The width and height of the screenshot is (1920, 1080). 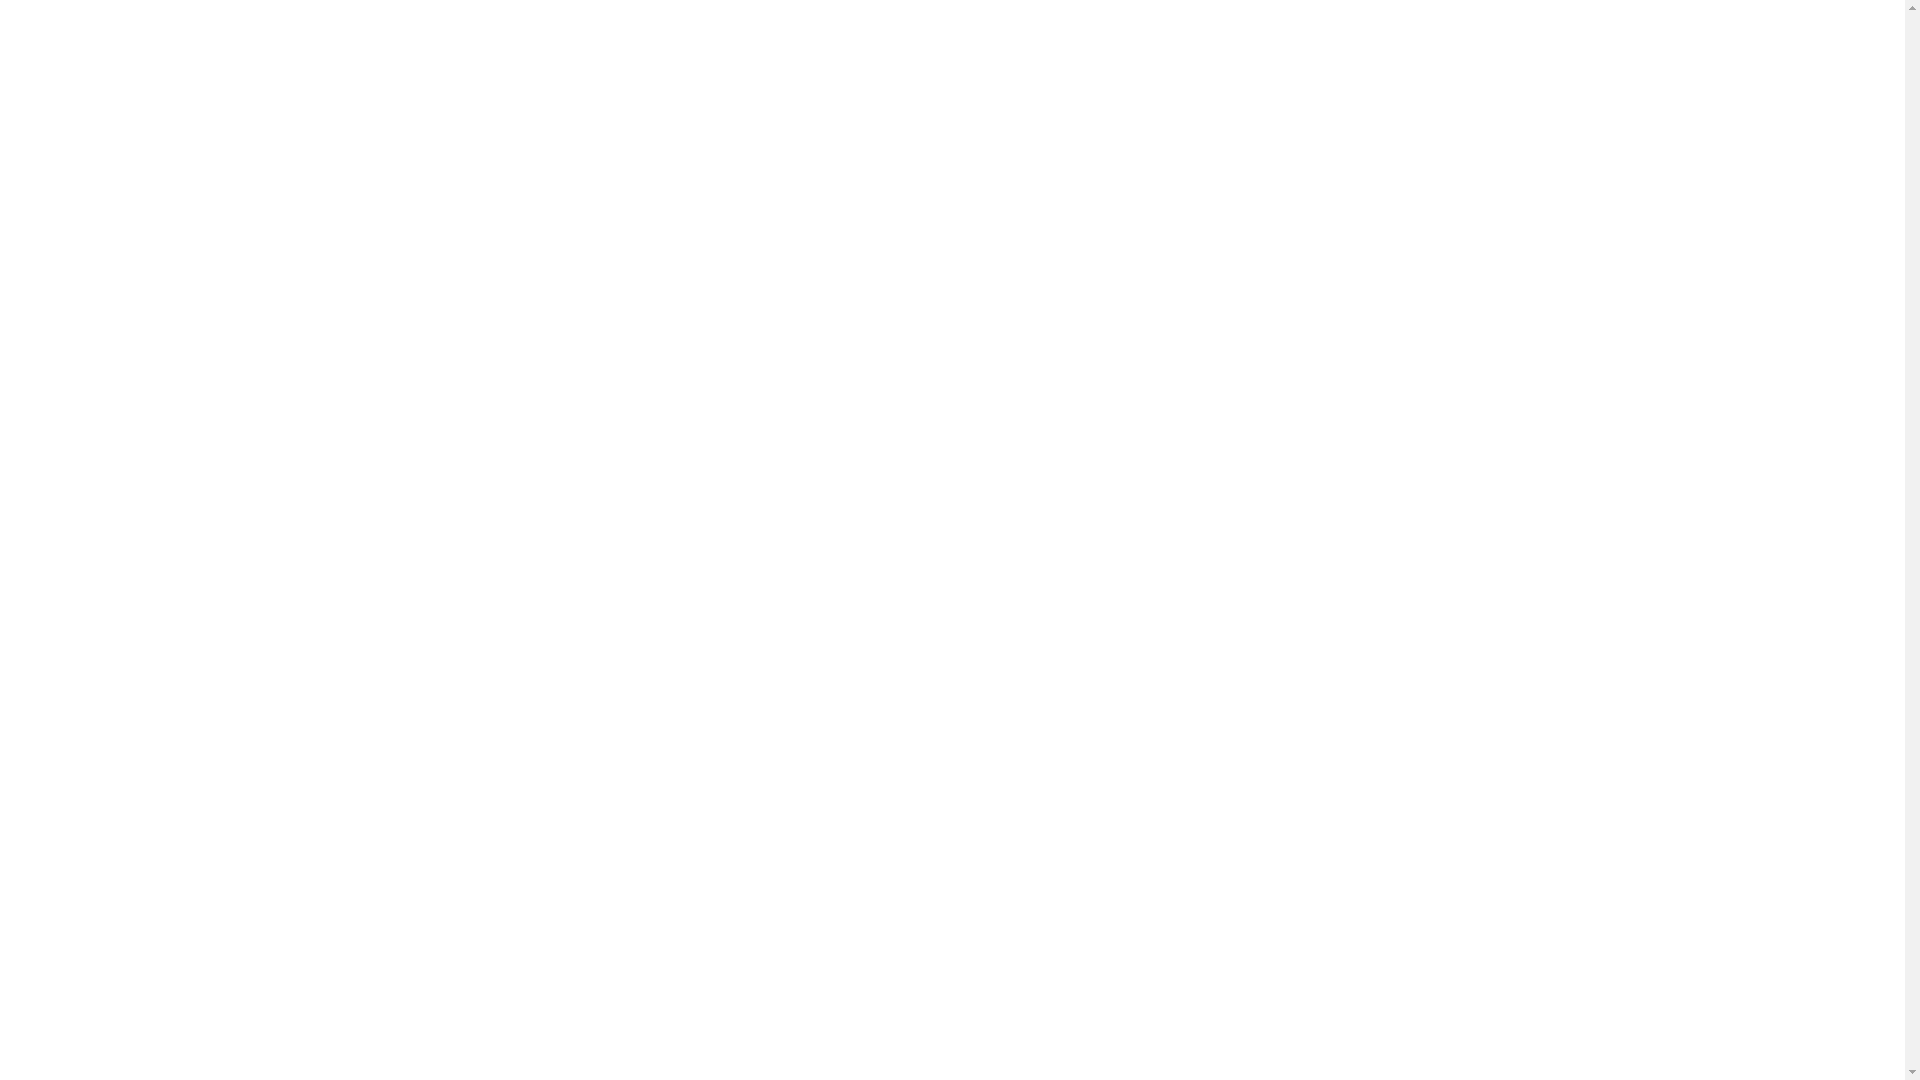 What do you see at coordinates (1110, 200) in the screenshot?
I see `Magasin et horaires` at bounding box center [1110, 200].